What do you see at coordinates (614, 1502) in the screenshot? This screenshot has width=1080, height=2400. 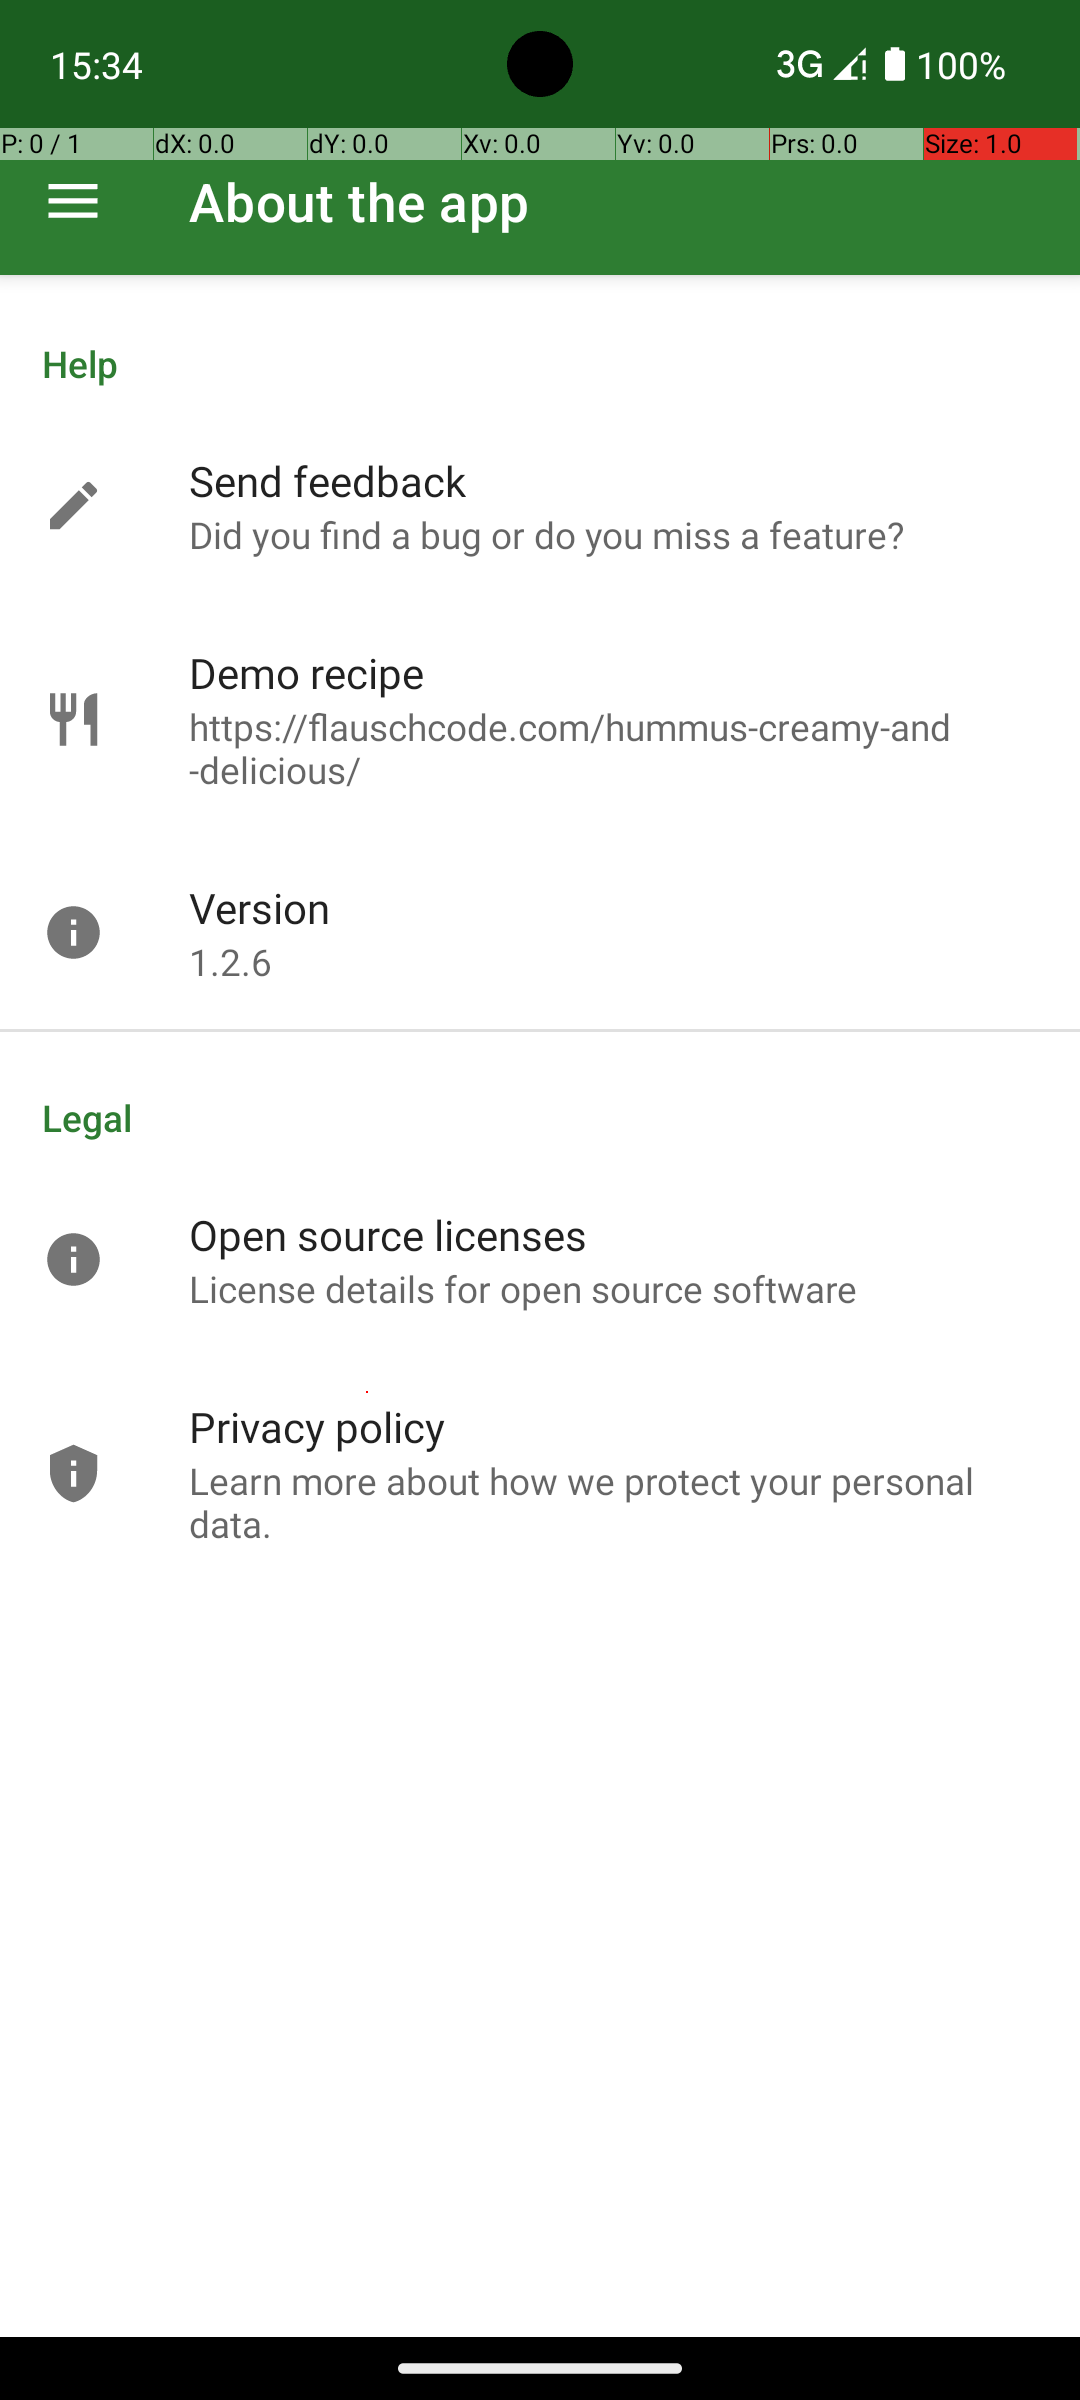 I see `Learn more about how we protect your personal data.` at bounding box center [614, 1502].